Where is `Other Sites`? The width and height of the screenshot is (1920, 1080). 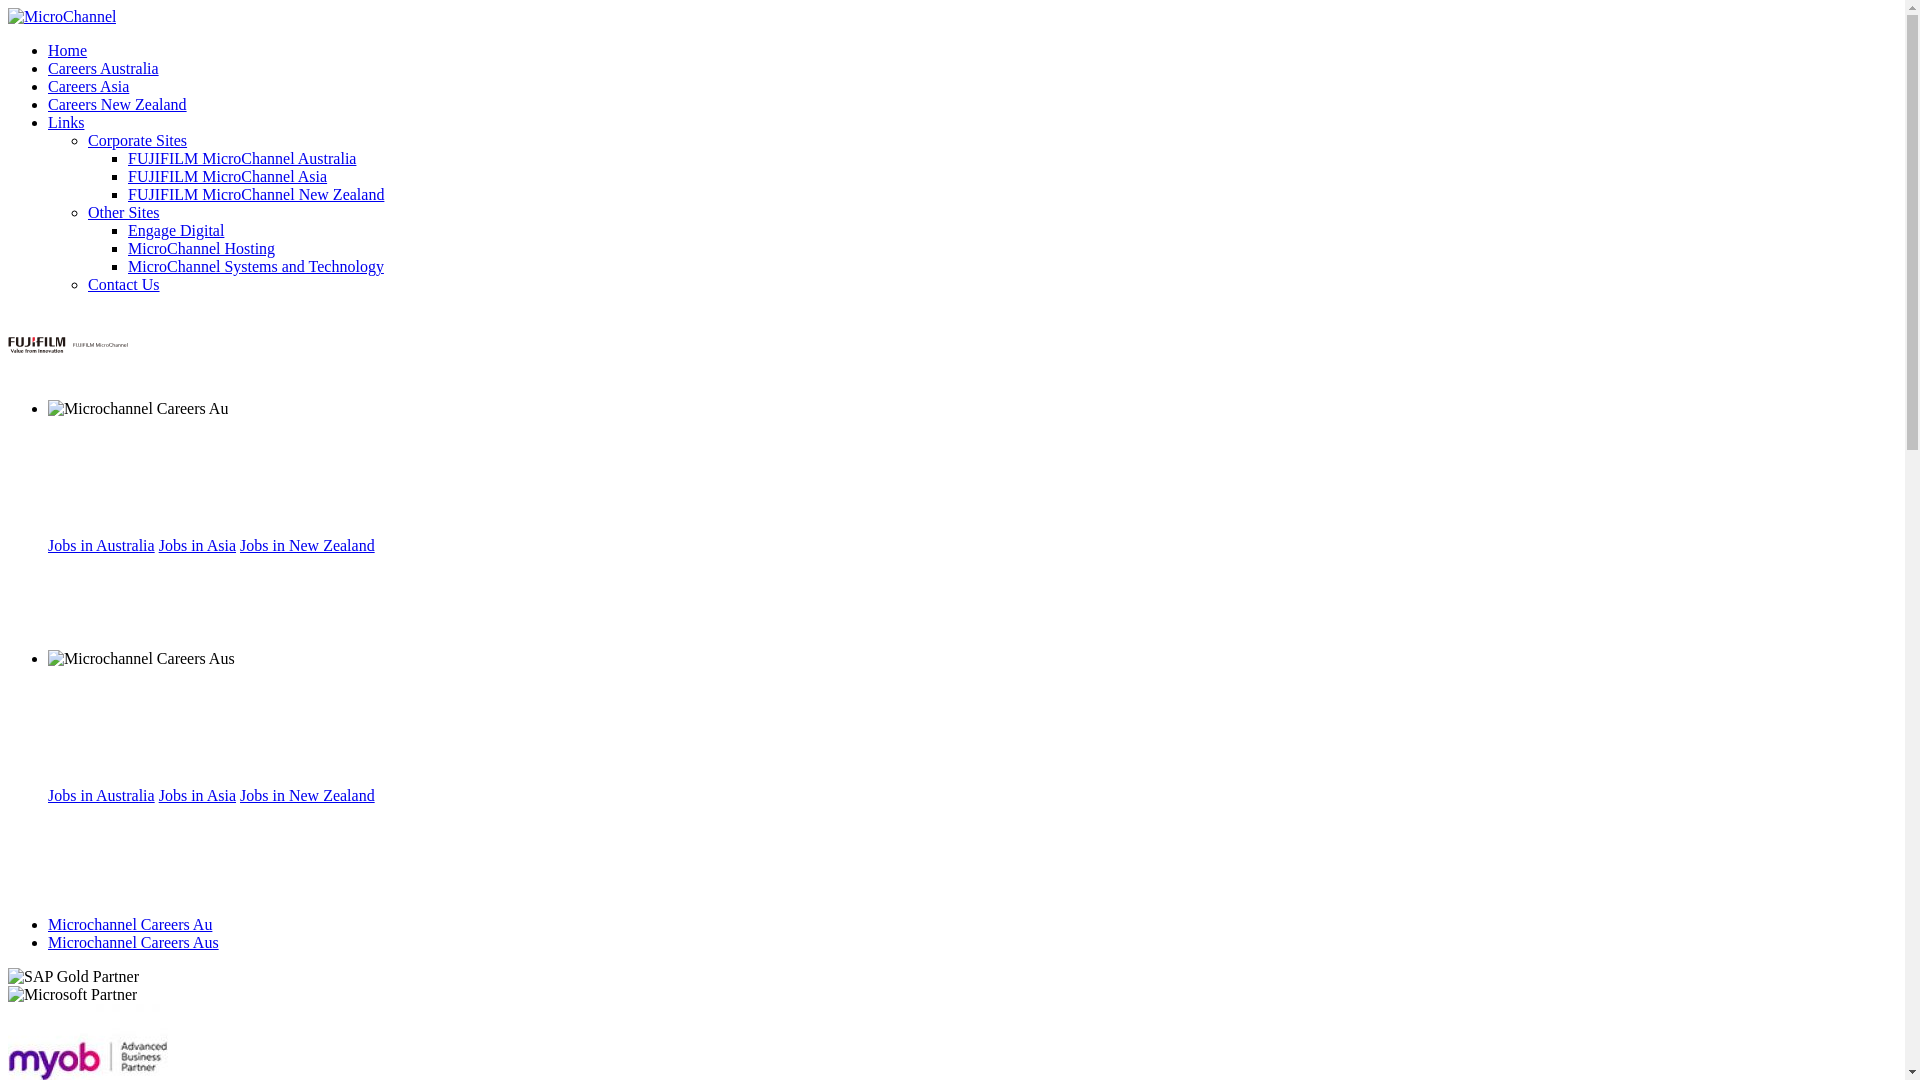
Other Sites is located at coordinates (124, 212).